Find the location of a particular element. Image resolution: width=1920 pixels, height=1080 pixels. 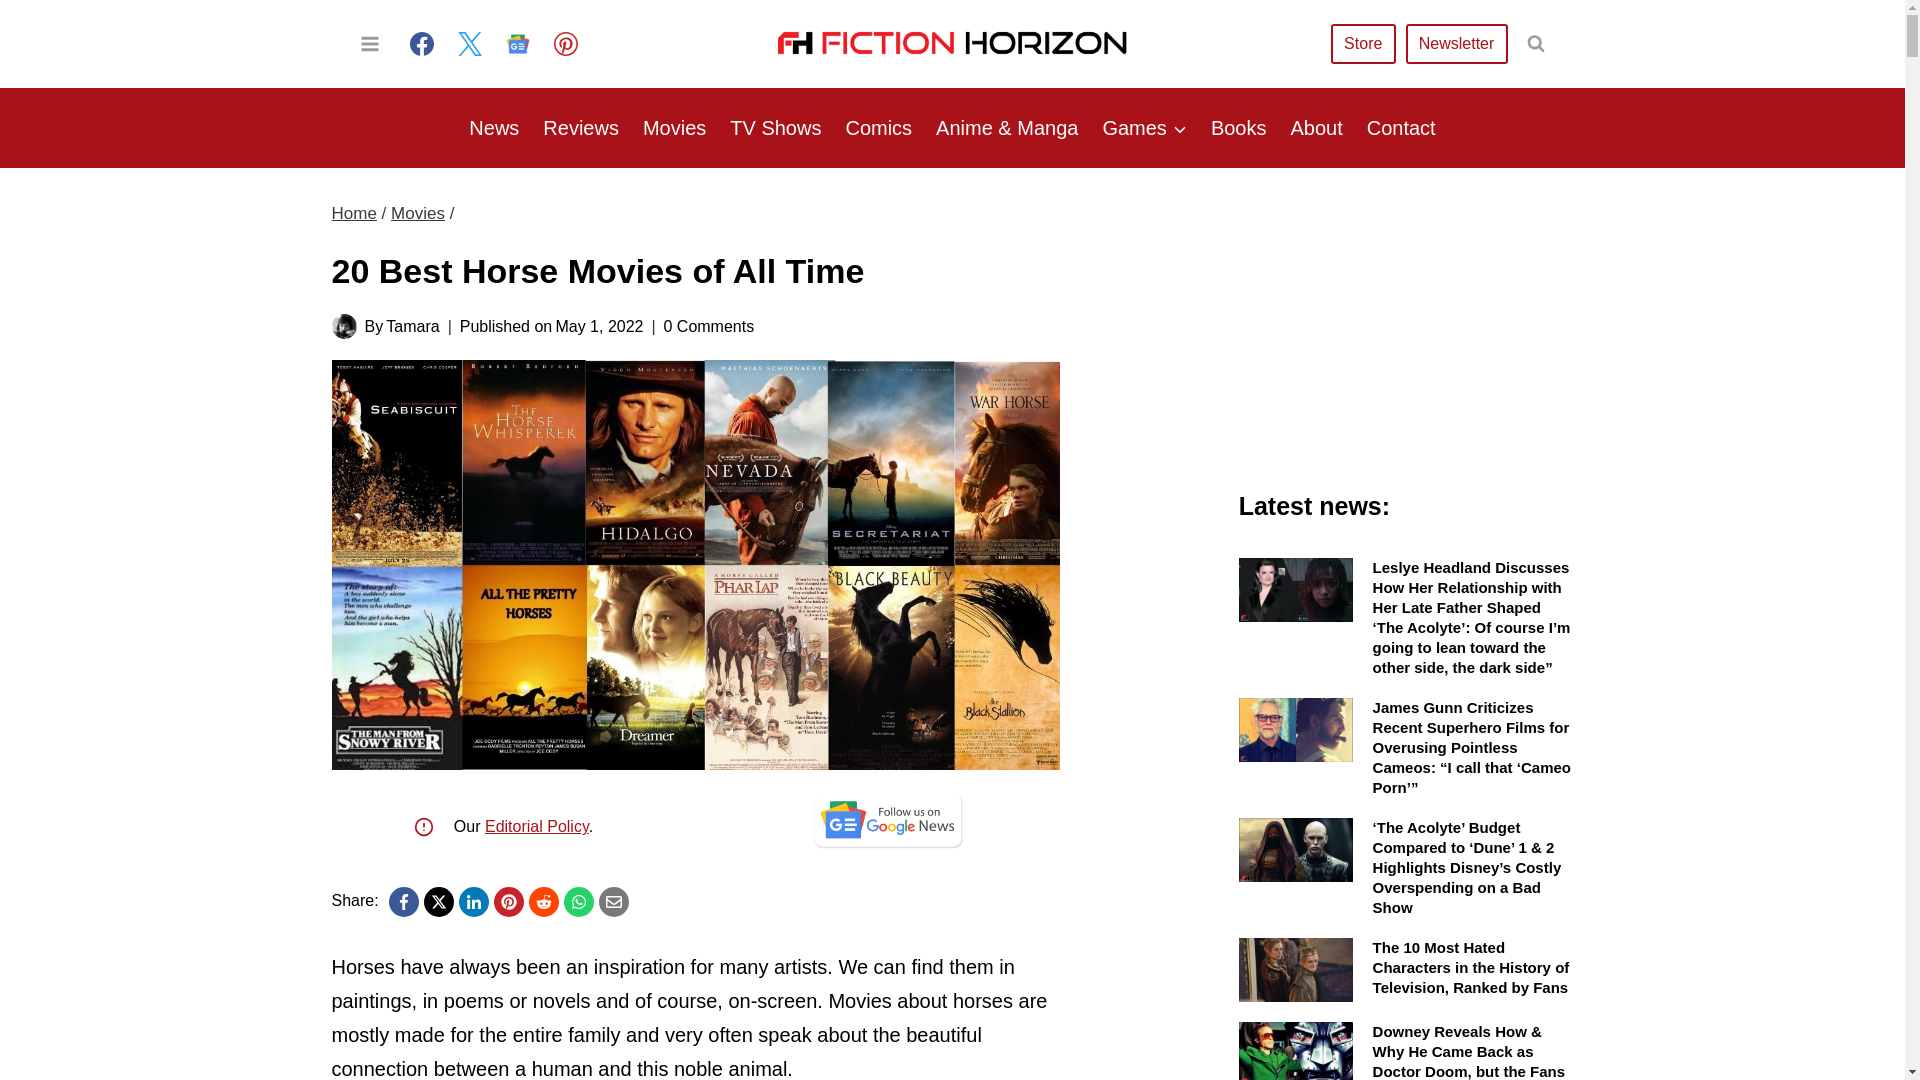

Home is located at coordinates (354, 213).